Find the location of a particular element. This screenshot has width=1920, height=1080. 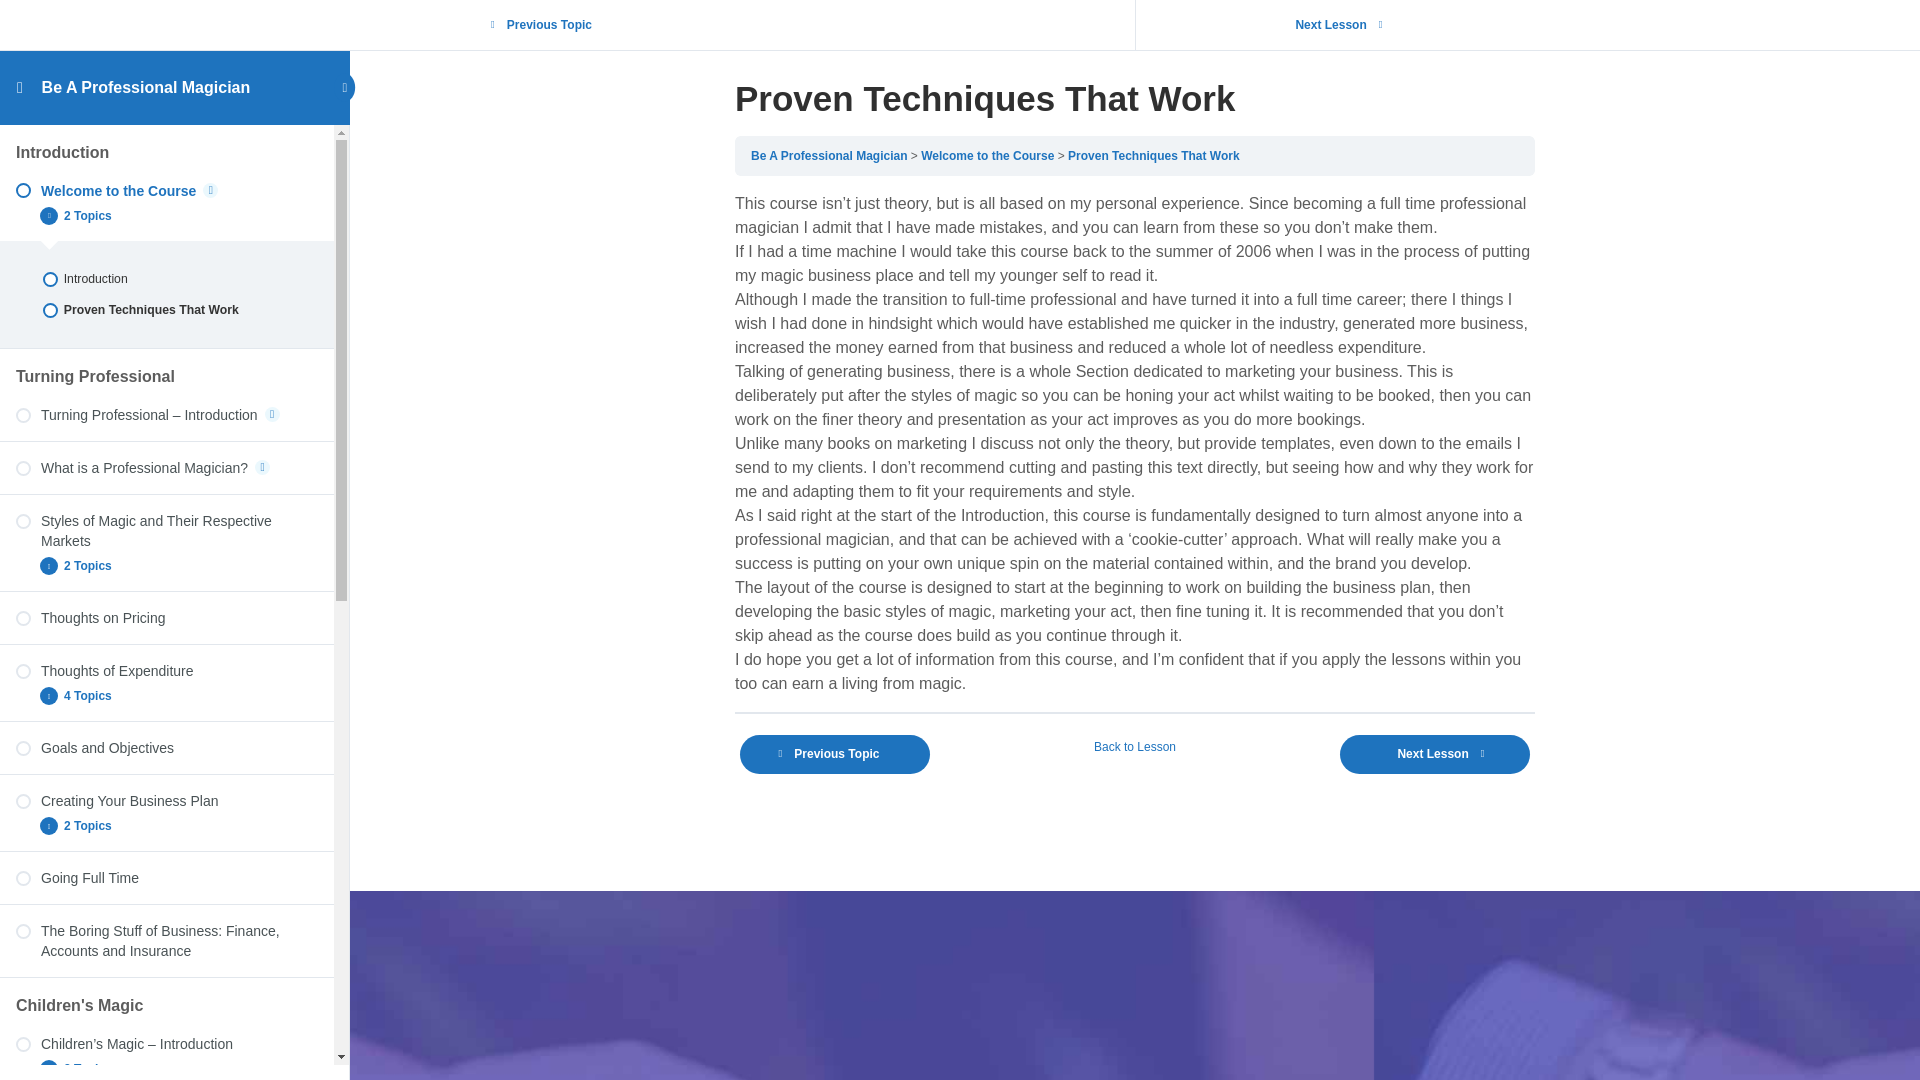

Goals and Objectives is located at coordinates (166, 748).